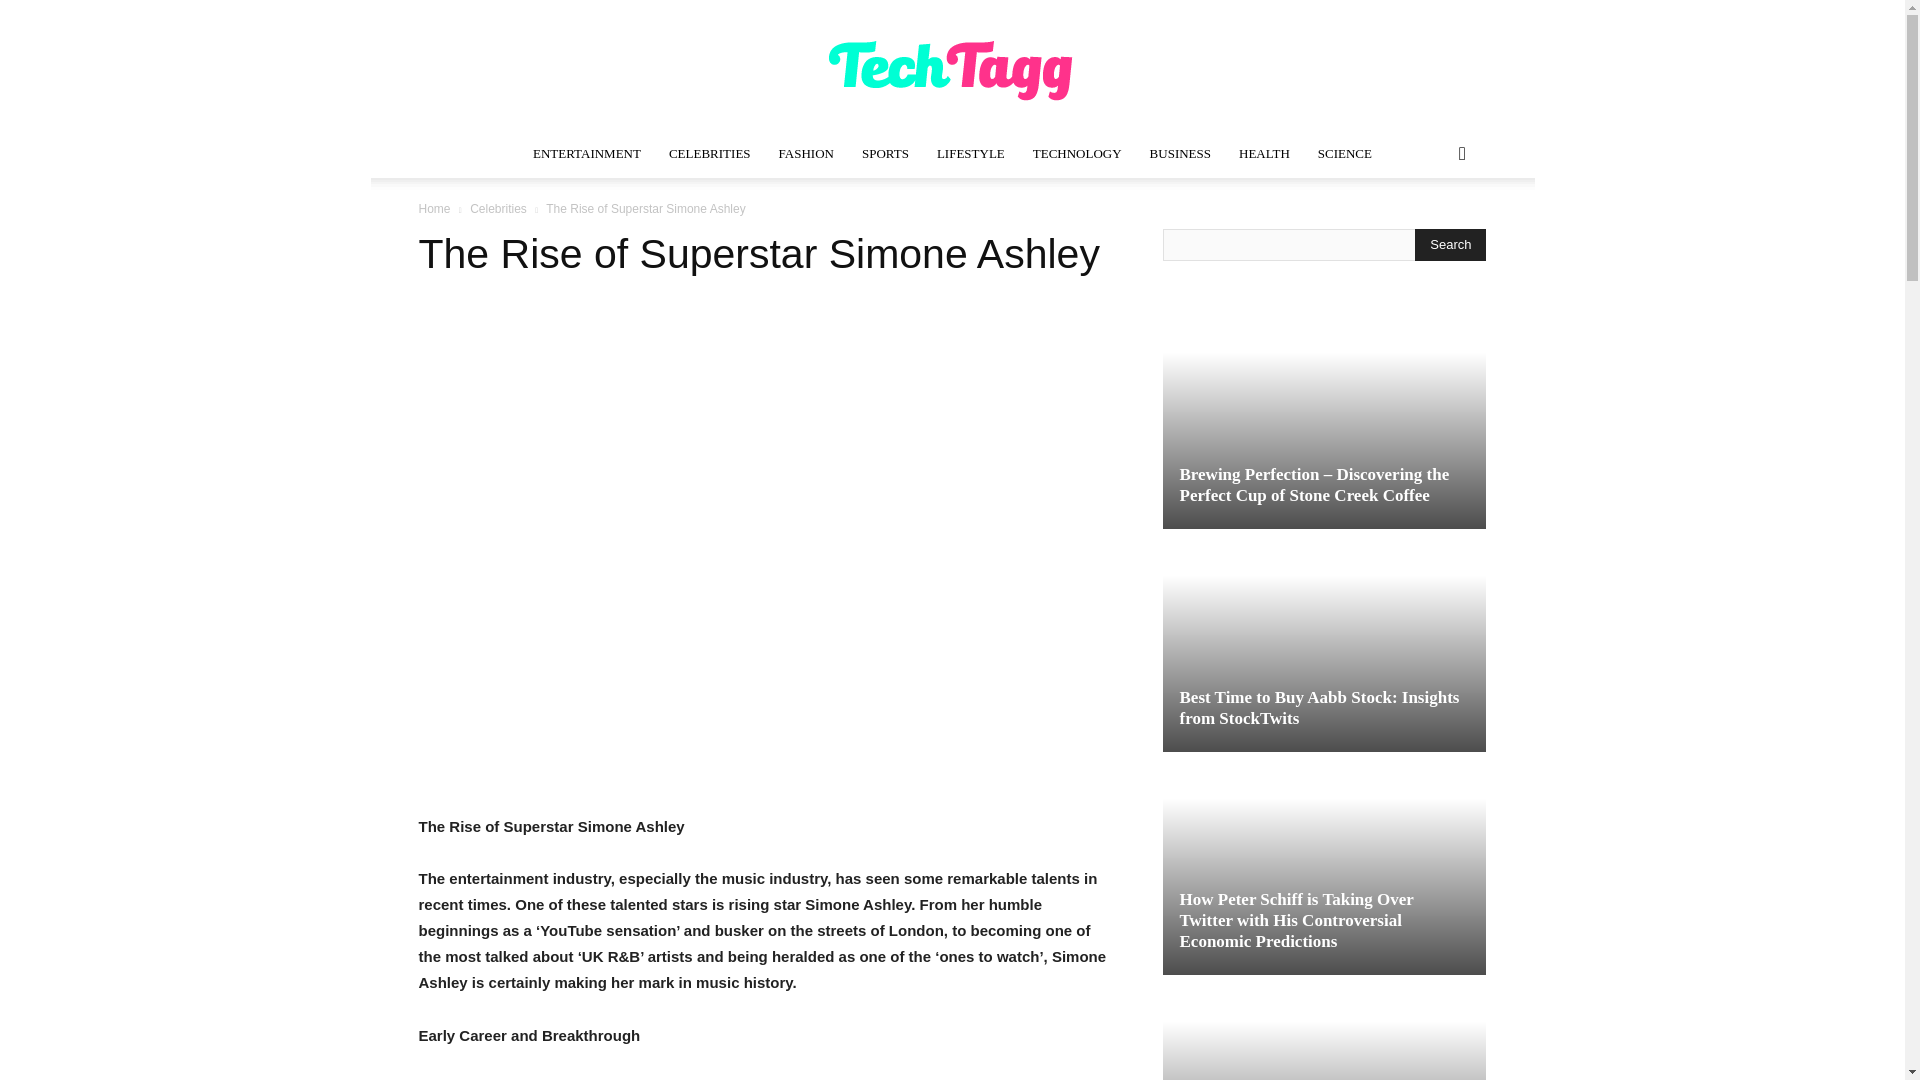 This screenshot has width=1920, height=1080. I want to click on SPORTS, so click(886, 154).